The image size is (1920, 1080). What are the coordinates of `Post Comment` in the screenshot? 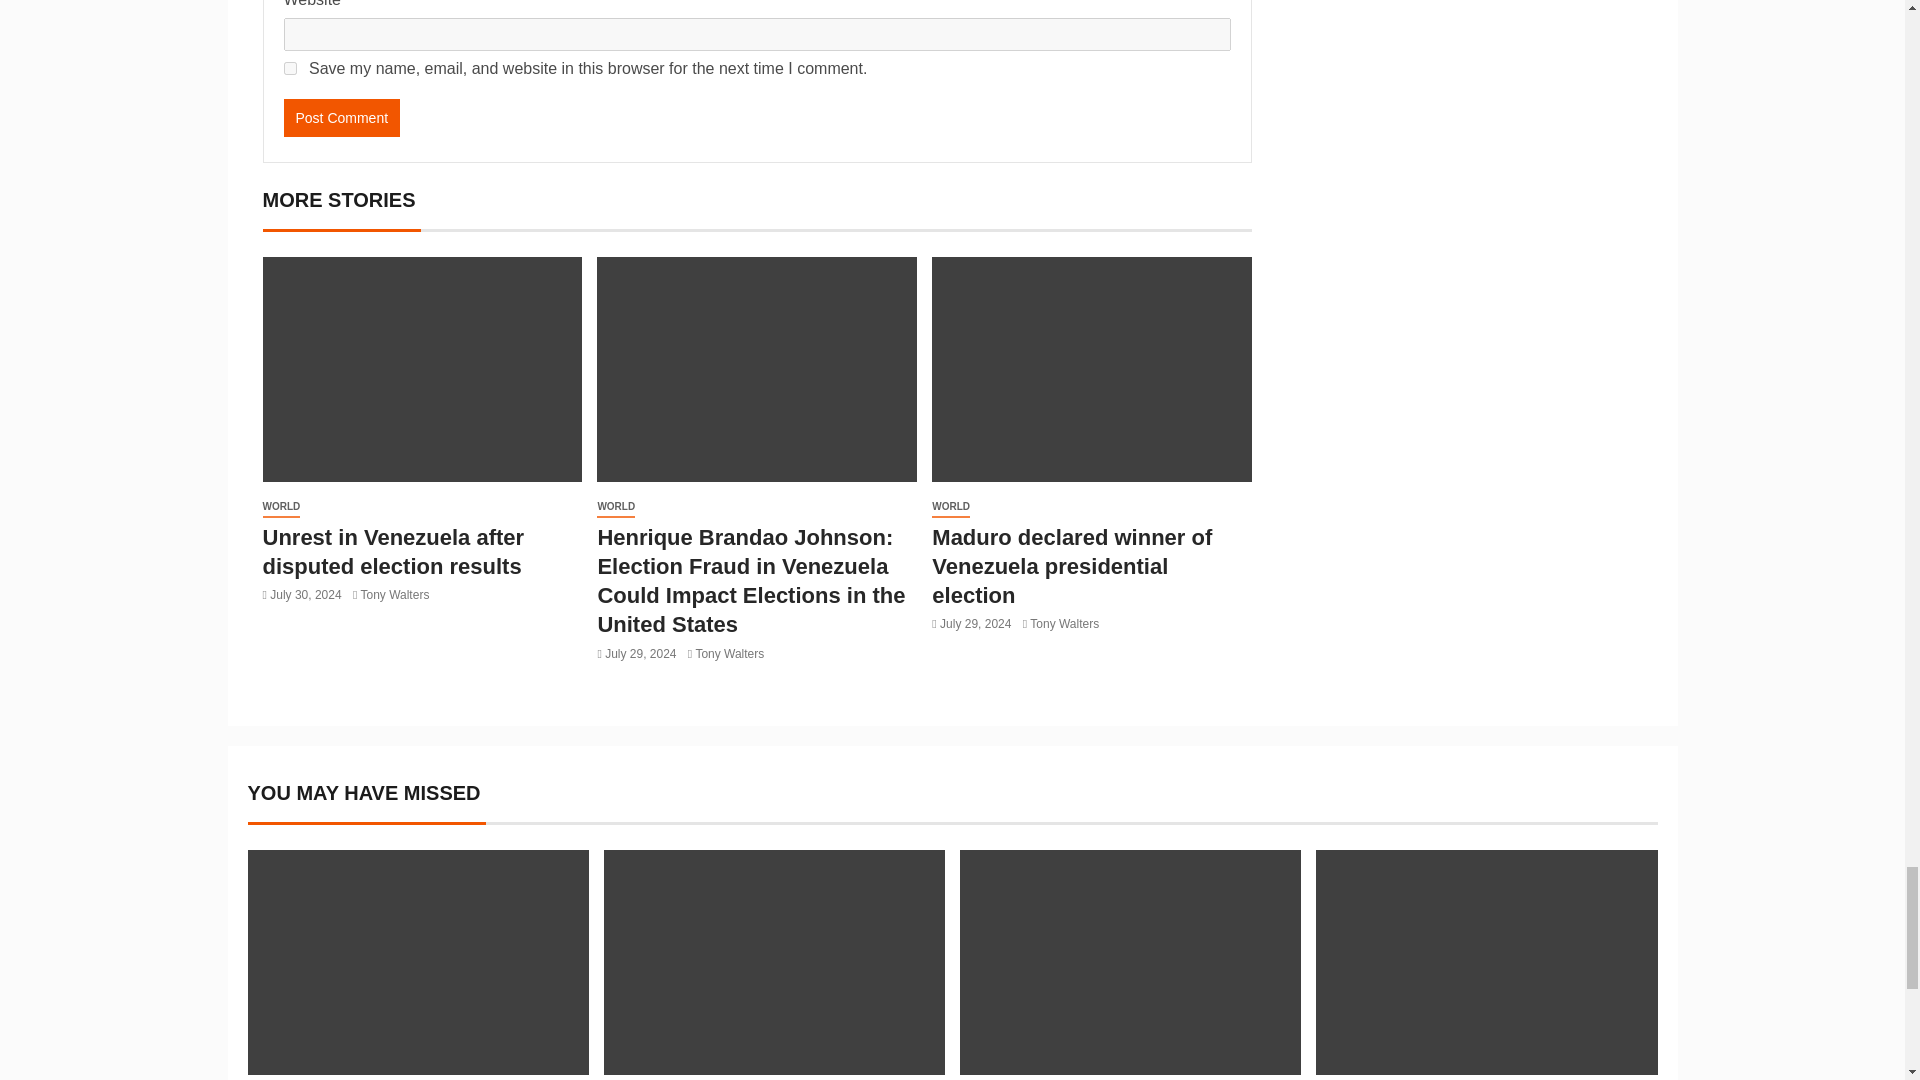 It's located at (342, 118).